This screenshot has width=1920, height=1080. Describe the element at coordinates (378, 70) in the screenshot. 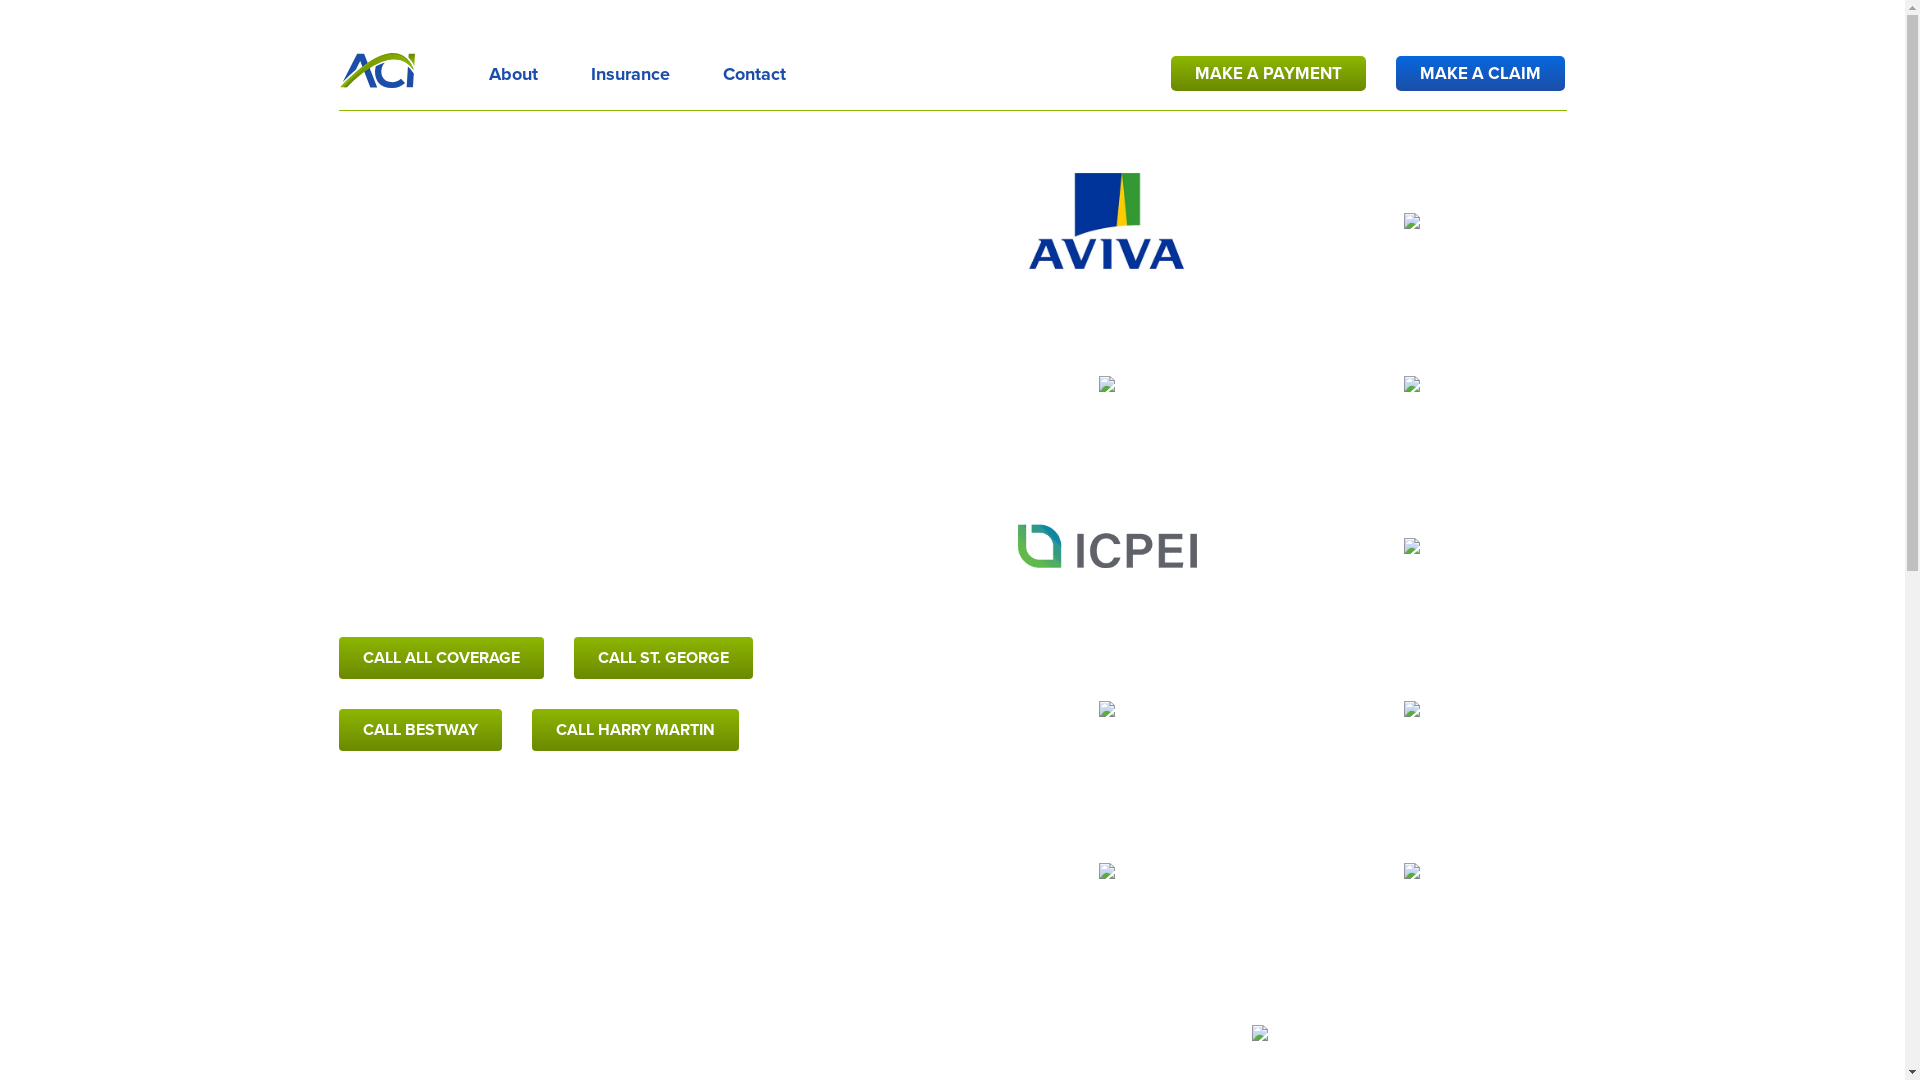

I see `NAV-logo` at that location.